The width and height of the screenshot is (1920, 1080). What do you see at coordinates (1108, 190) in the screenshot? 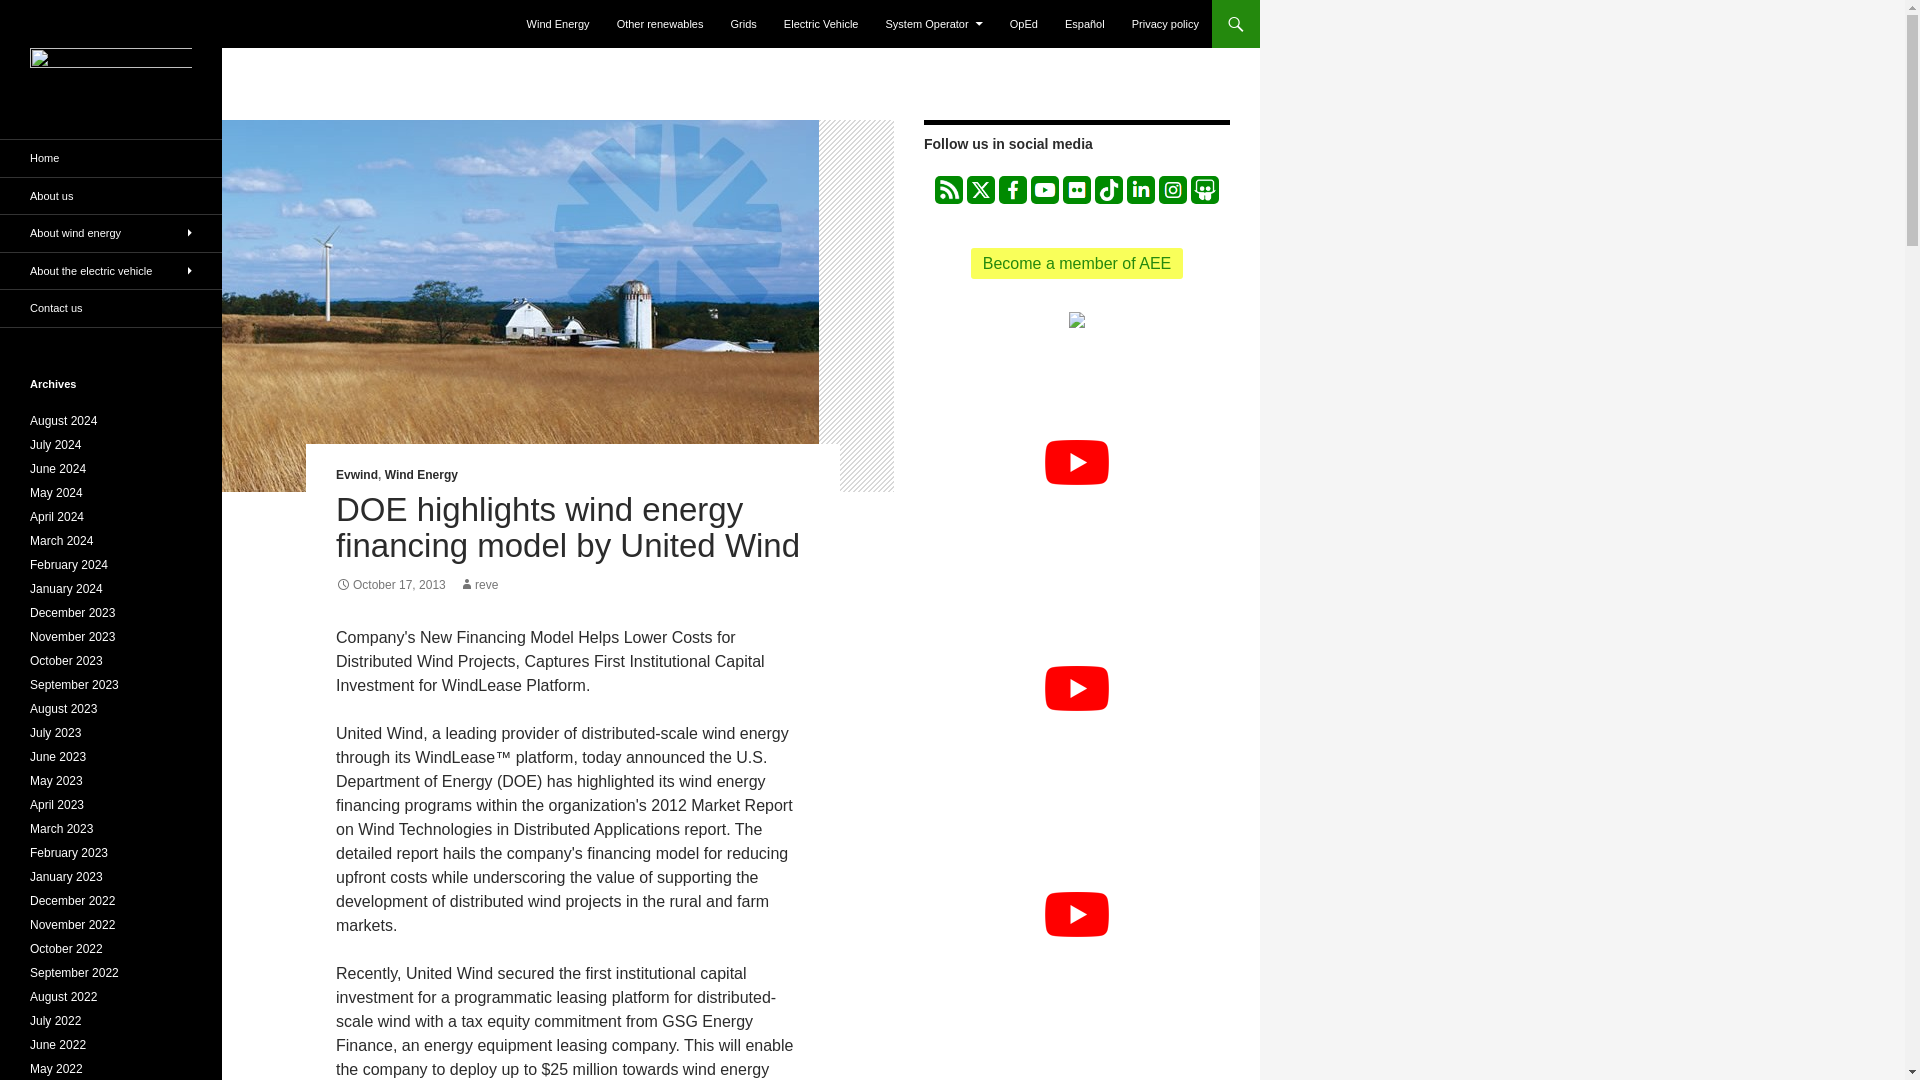
I see `Tiktok` at bounding box center [1108, 190].